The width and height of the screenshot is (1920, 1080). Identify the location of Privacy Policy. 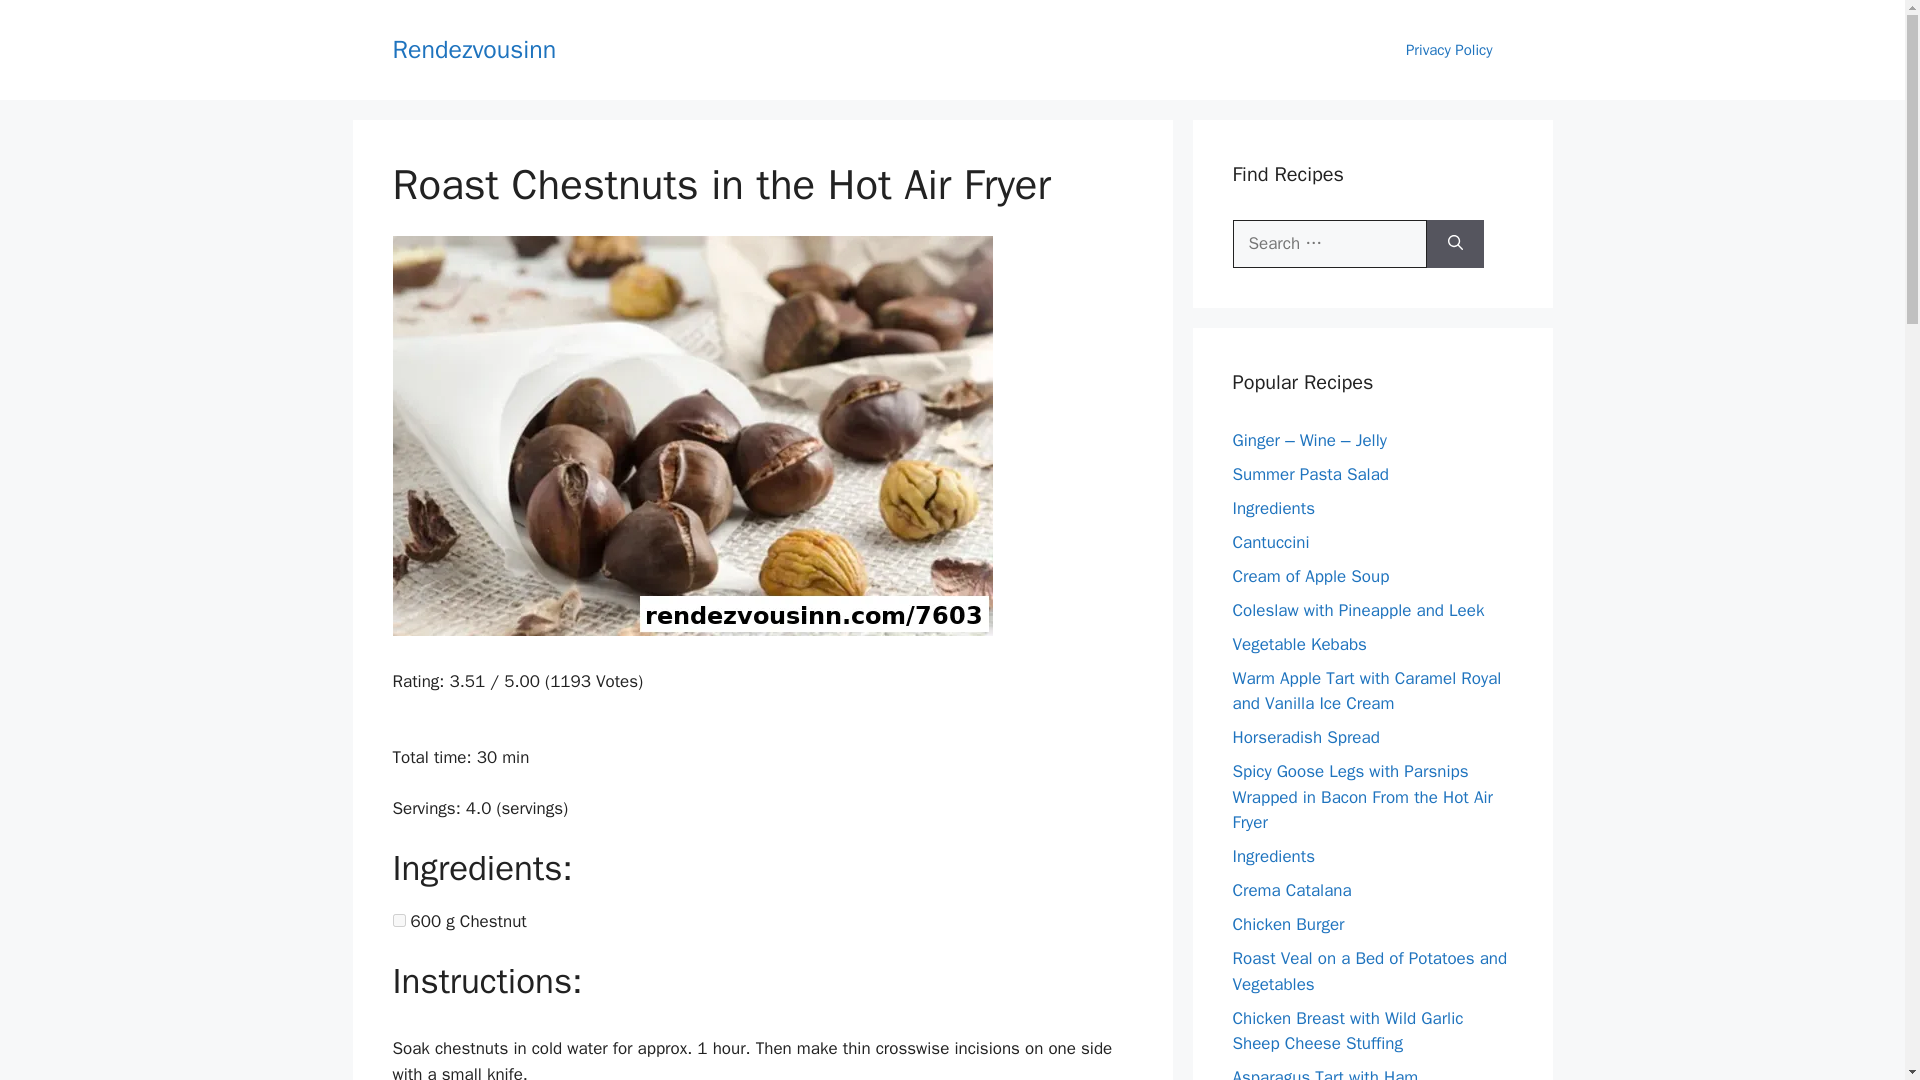
(1449, 50).